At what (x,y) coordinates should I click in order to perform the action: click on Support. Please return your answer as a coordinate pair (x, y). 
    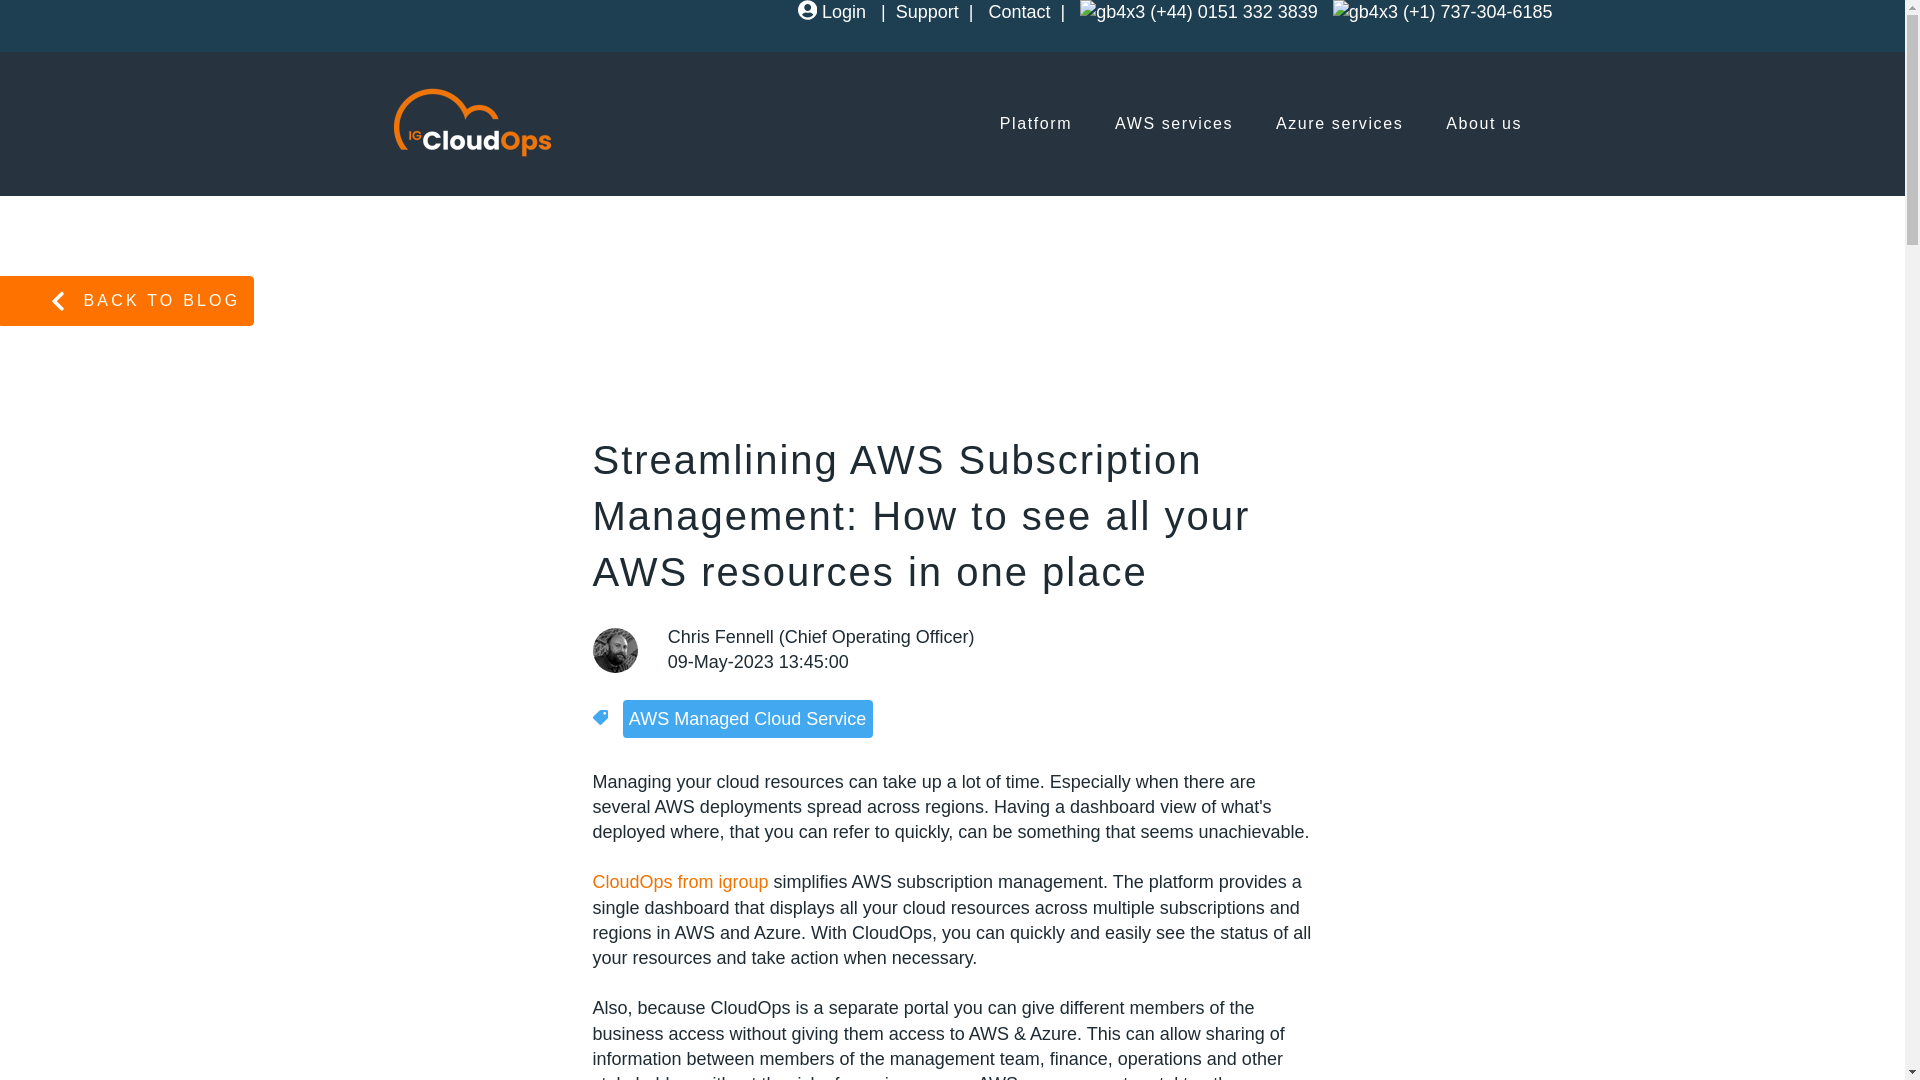
    Looking at the image, I should click on (927, 12).